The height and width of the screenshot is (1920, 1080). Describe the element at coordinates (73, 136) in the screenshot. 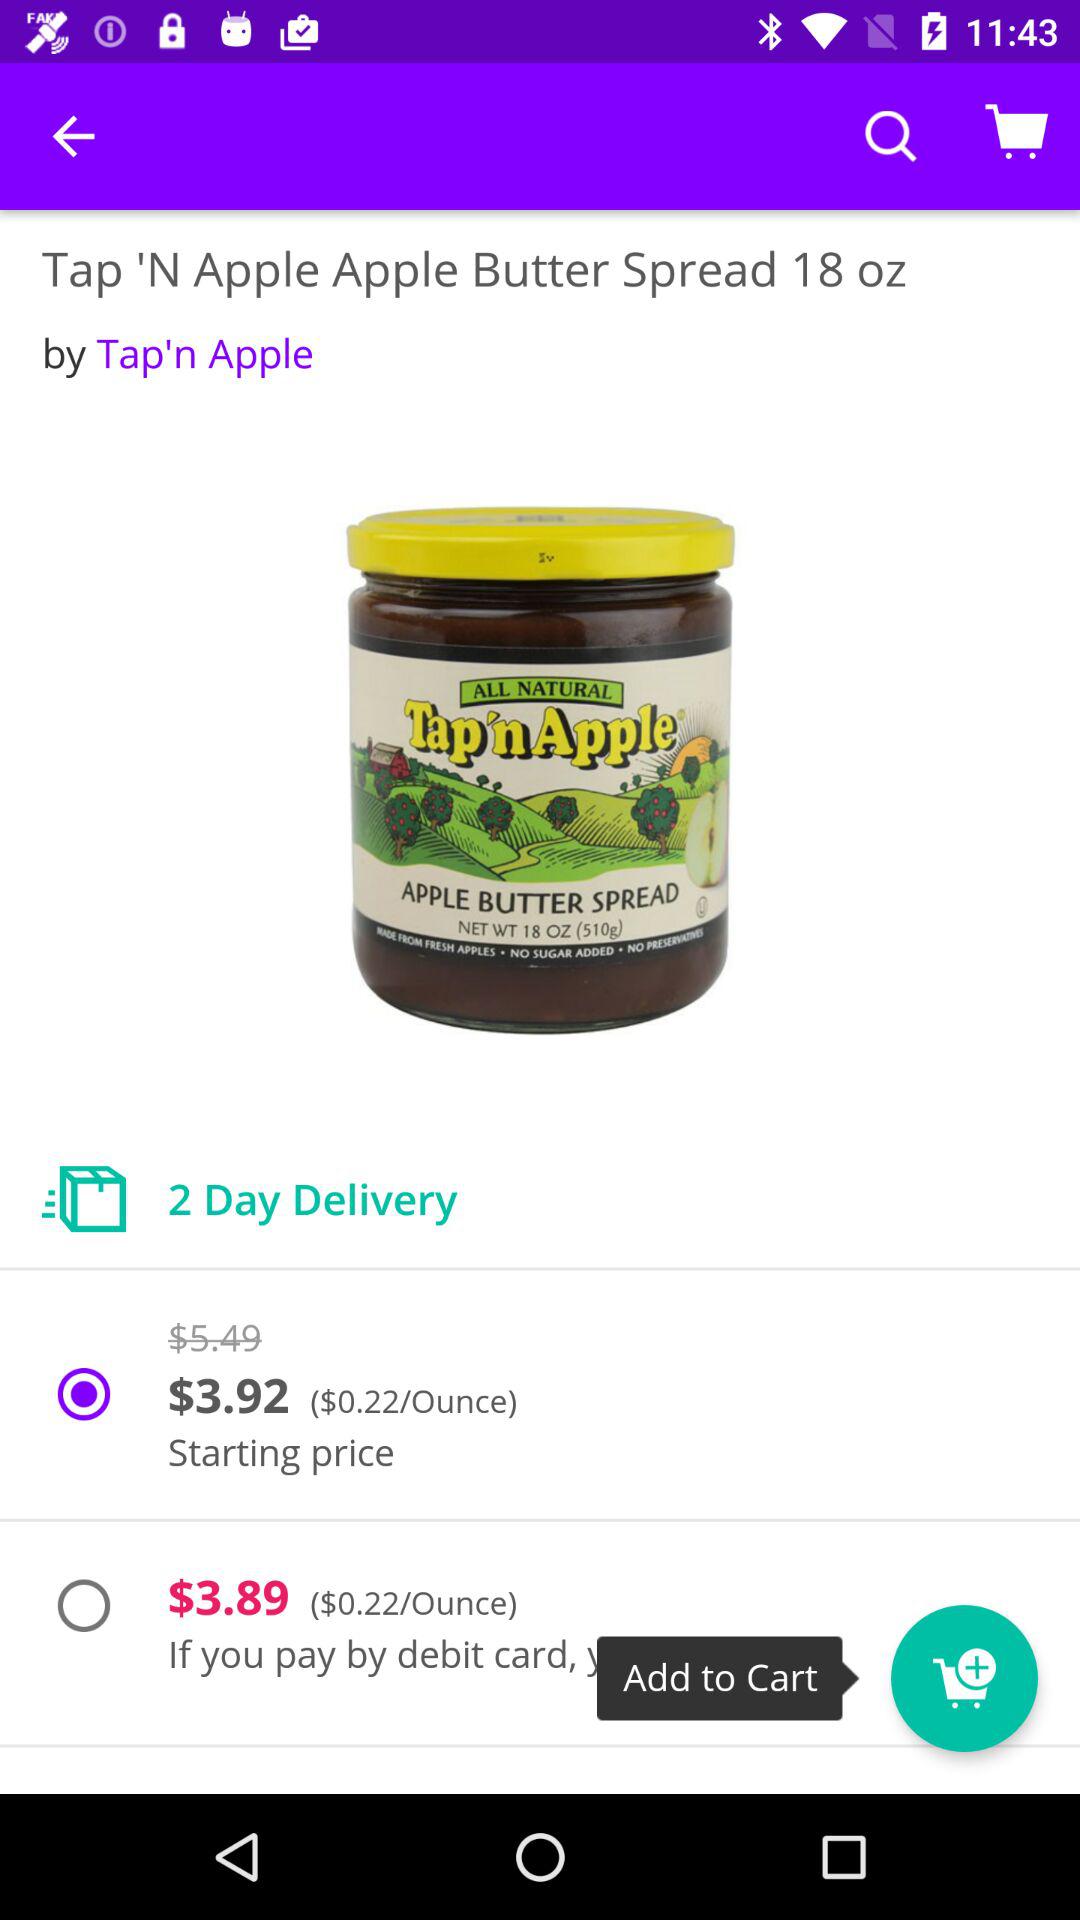

I see `press item above tap n apple` at that location.